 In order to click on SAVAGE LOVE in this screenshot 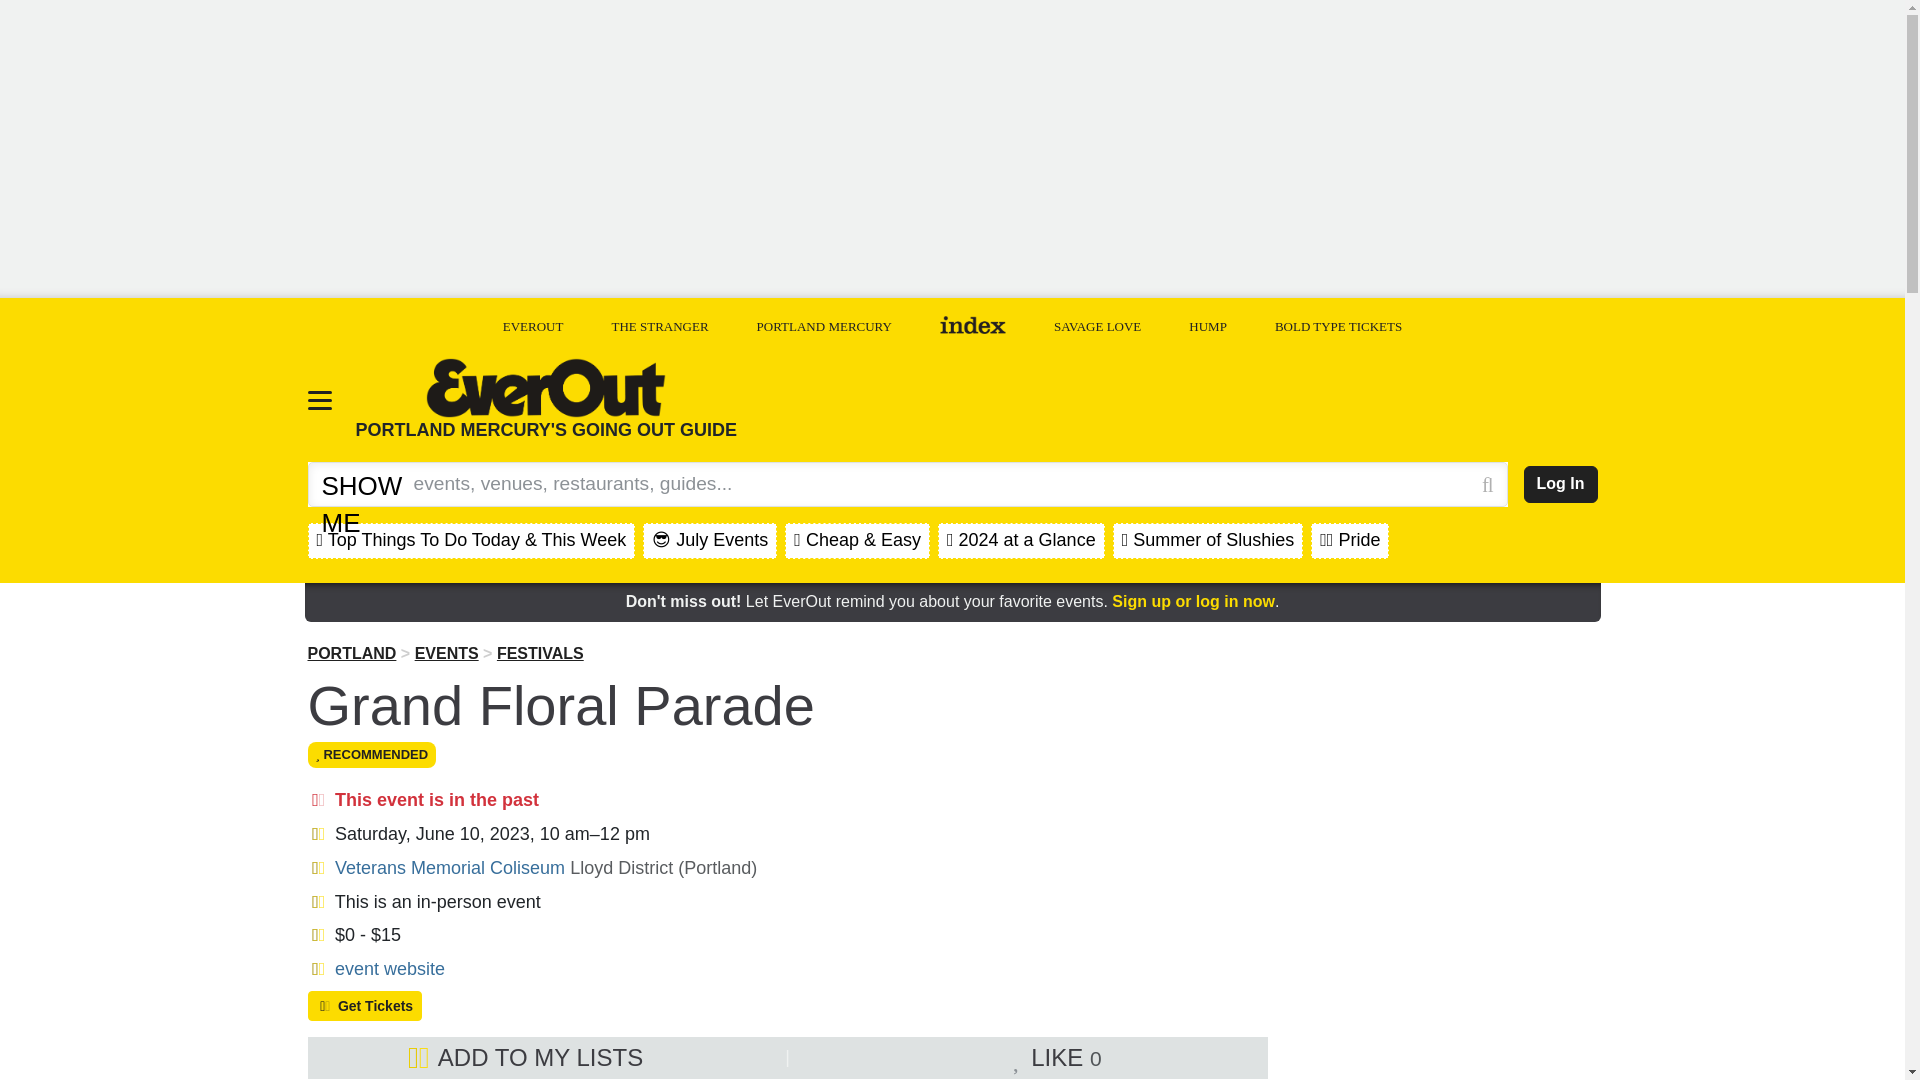, I will do `click(1097, 326)`.